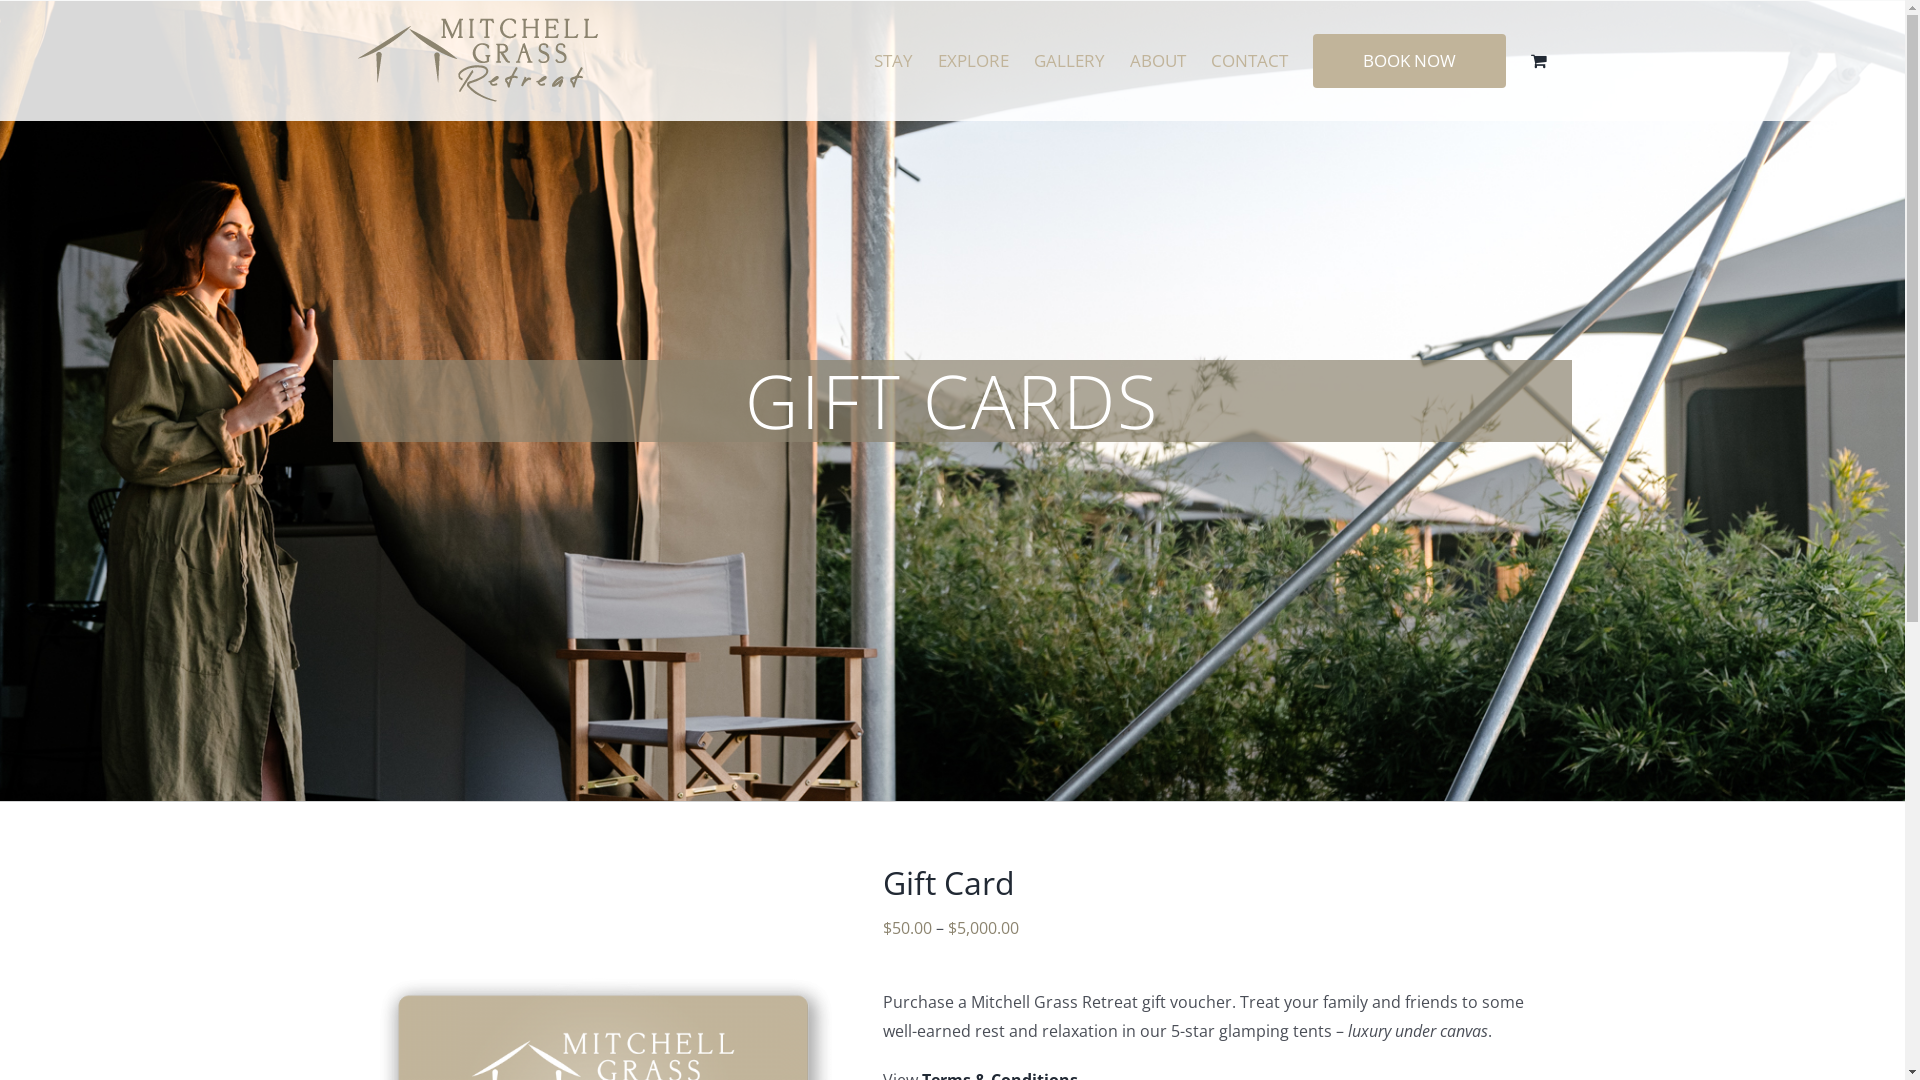  What do you see at coordinates (974, 60) in the screenshot?
I see `EXPLORE` at bounding box center [974, 60].